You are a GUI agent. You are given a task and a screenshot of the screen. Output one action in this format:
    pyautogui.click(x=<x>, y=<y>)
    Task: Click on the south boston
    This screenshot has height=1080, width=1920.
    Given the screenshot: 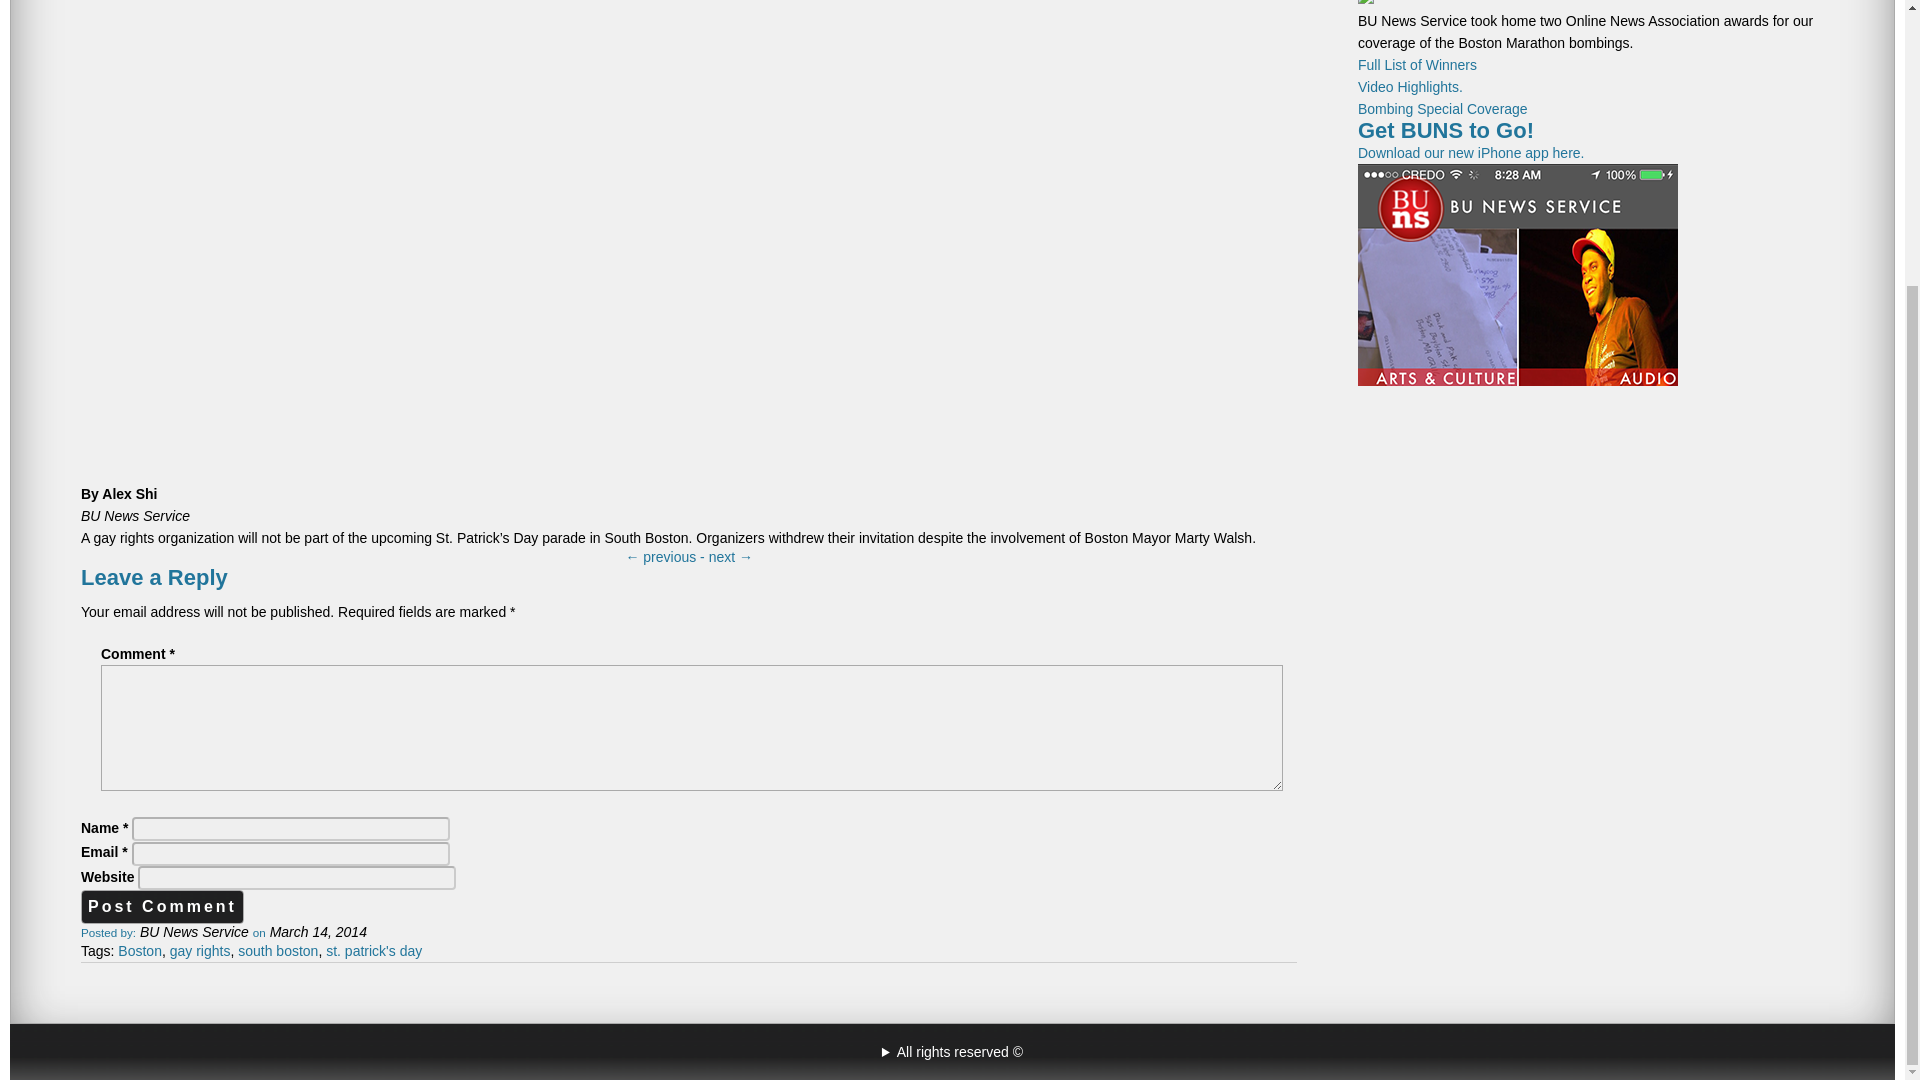 What is the action you would take?
    pyautogui.click(x=278, y=950)
    